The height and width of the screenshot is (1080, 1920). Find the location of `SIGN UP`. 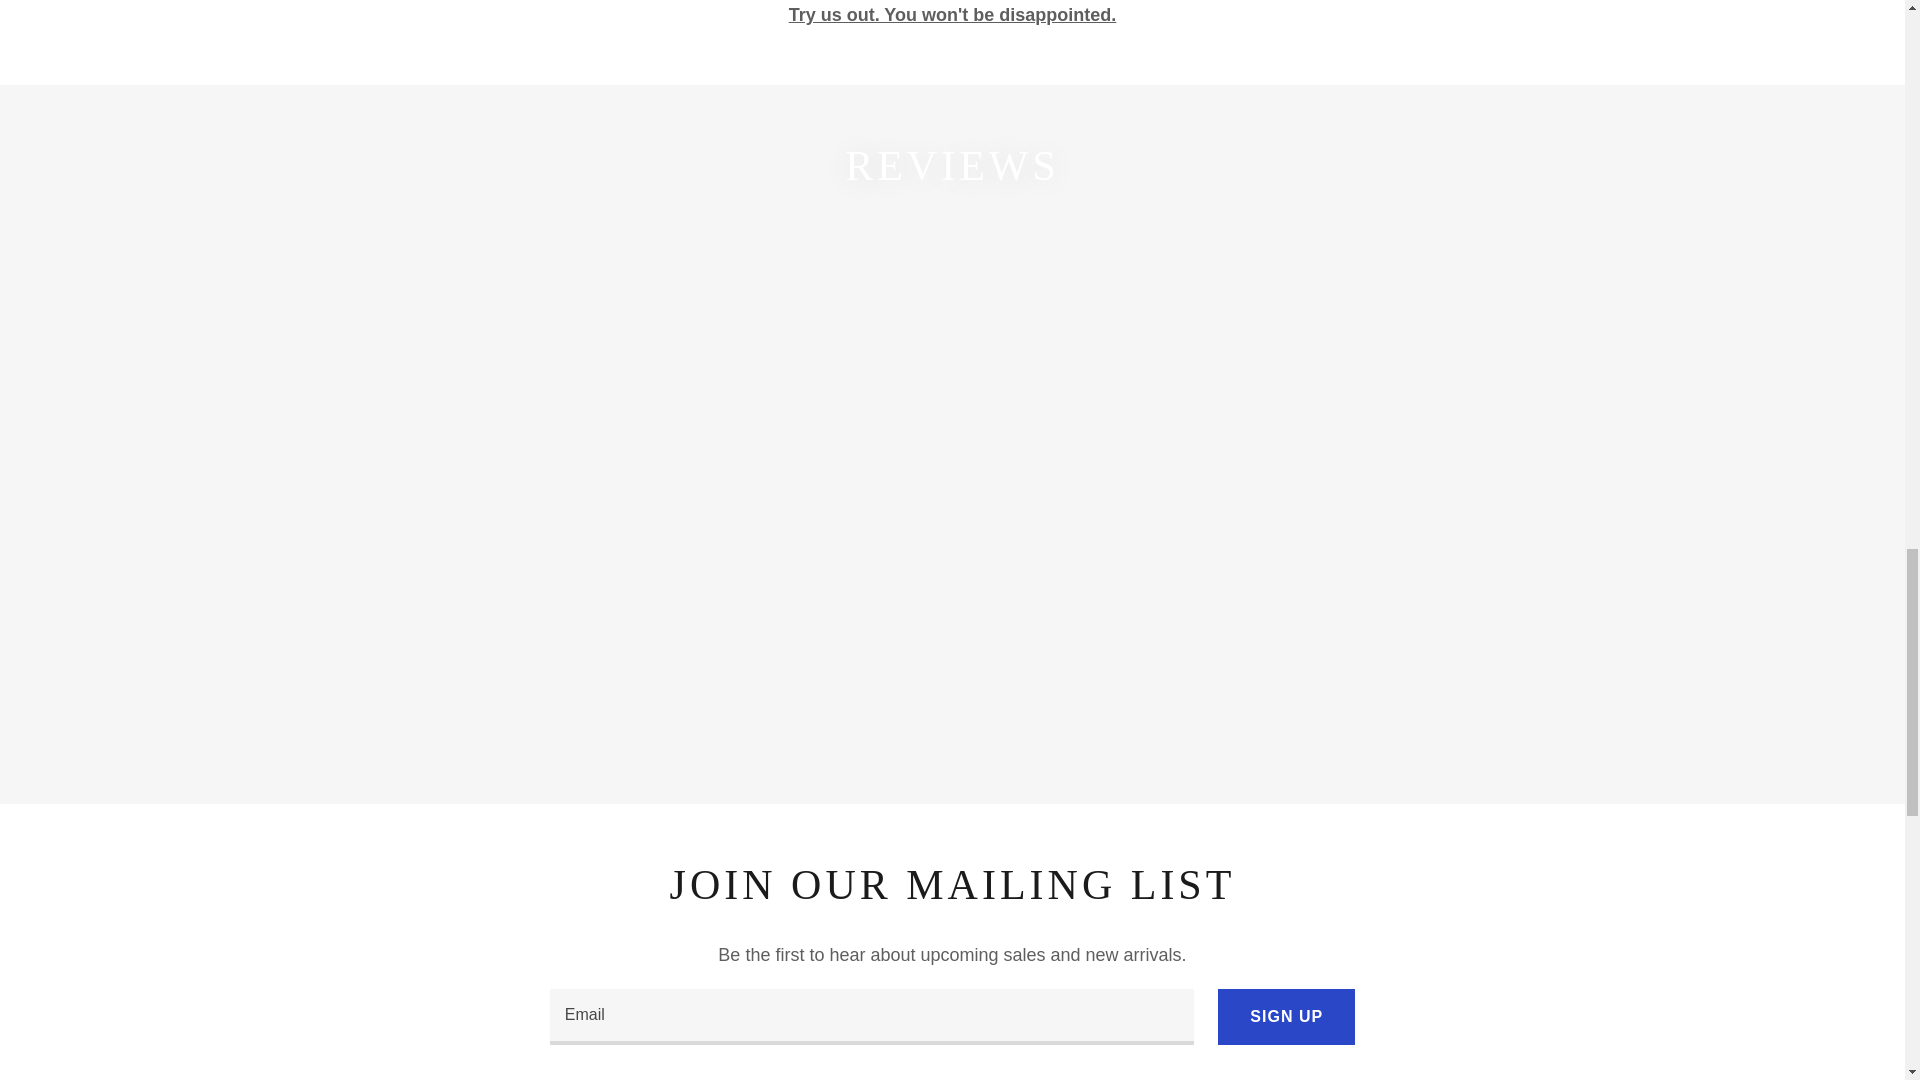

SIGN UP is located at coordinates (1286, 1017).